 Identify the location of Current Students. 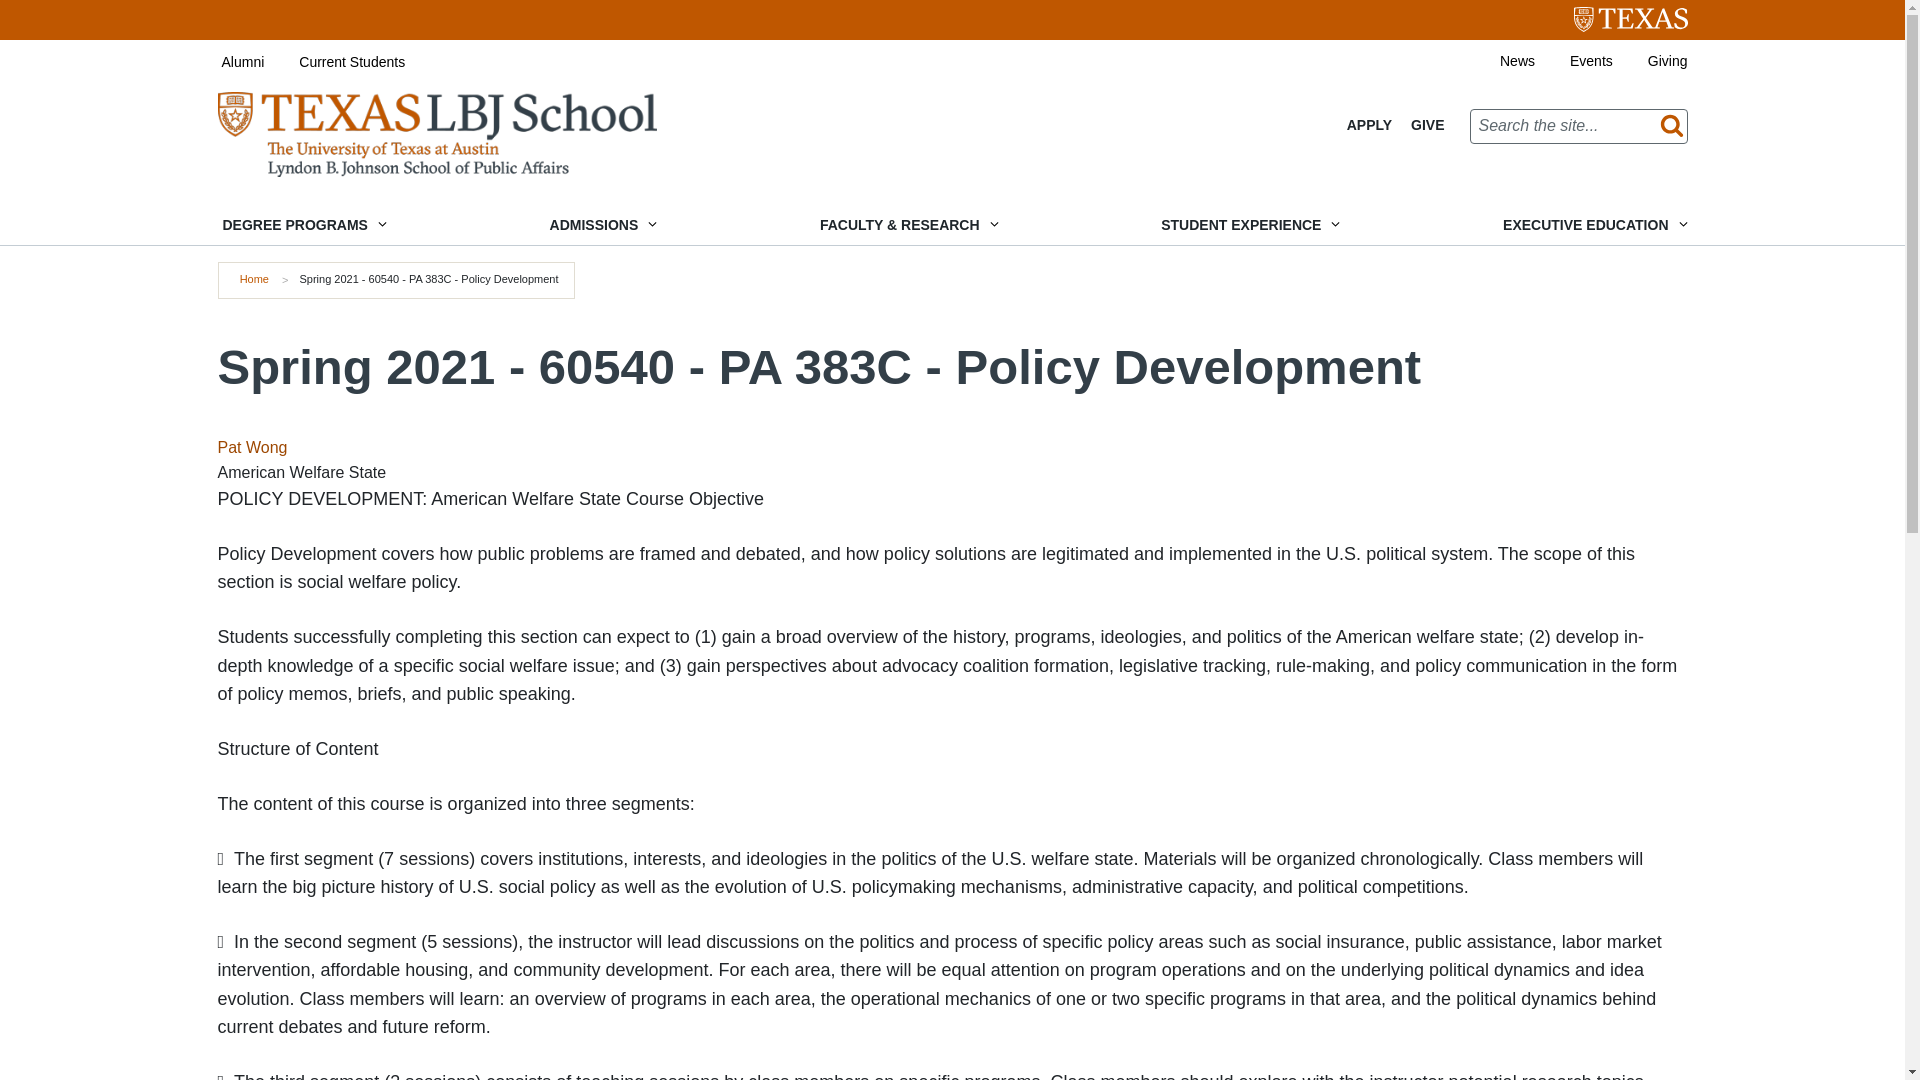
(334, 62).